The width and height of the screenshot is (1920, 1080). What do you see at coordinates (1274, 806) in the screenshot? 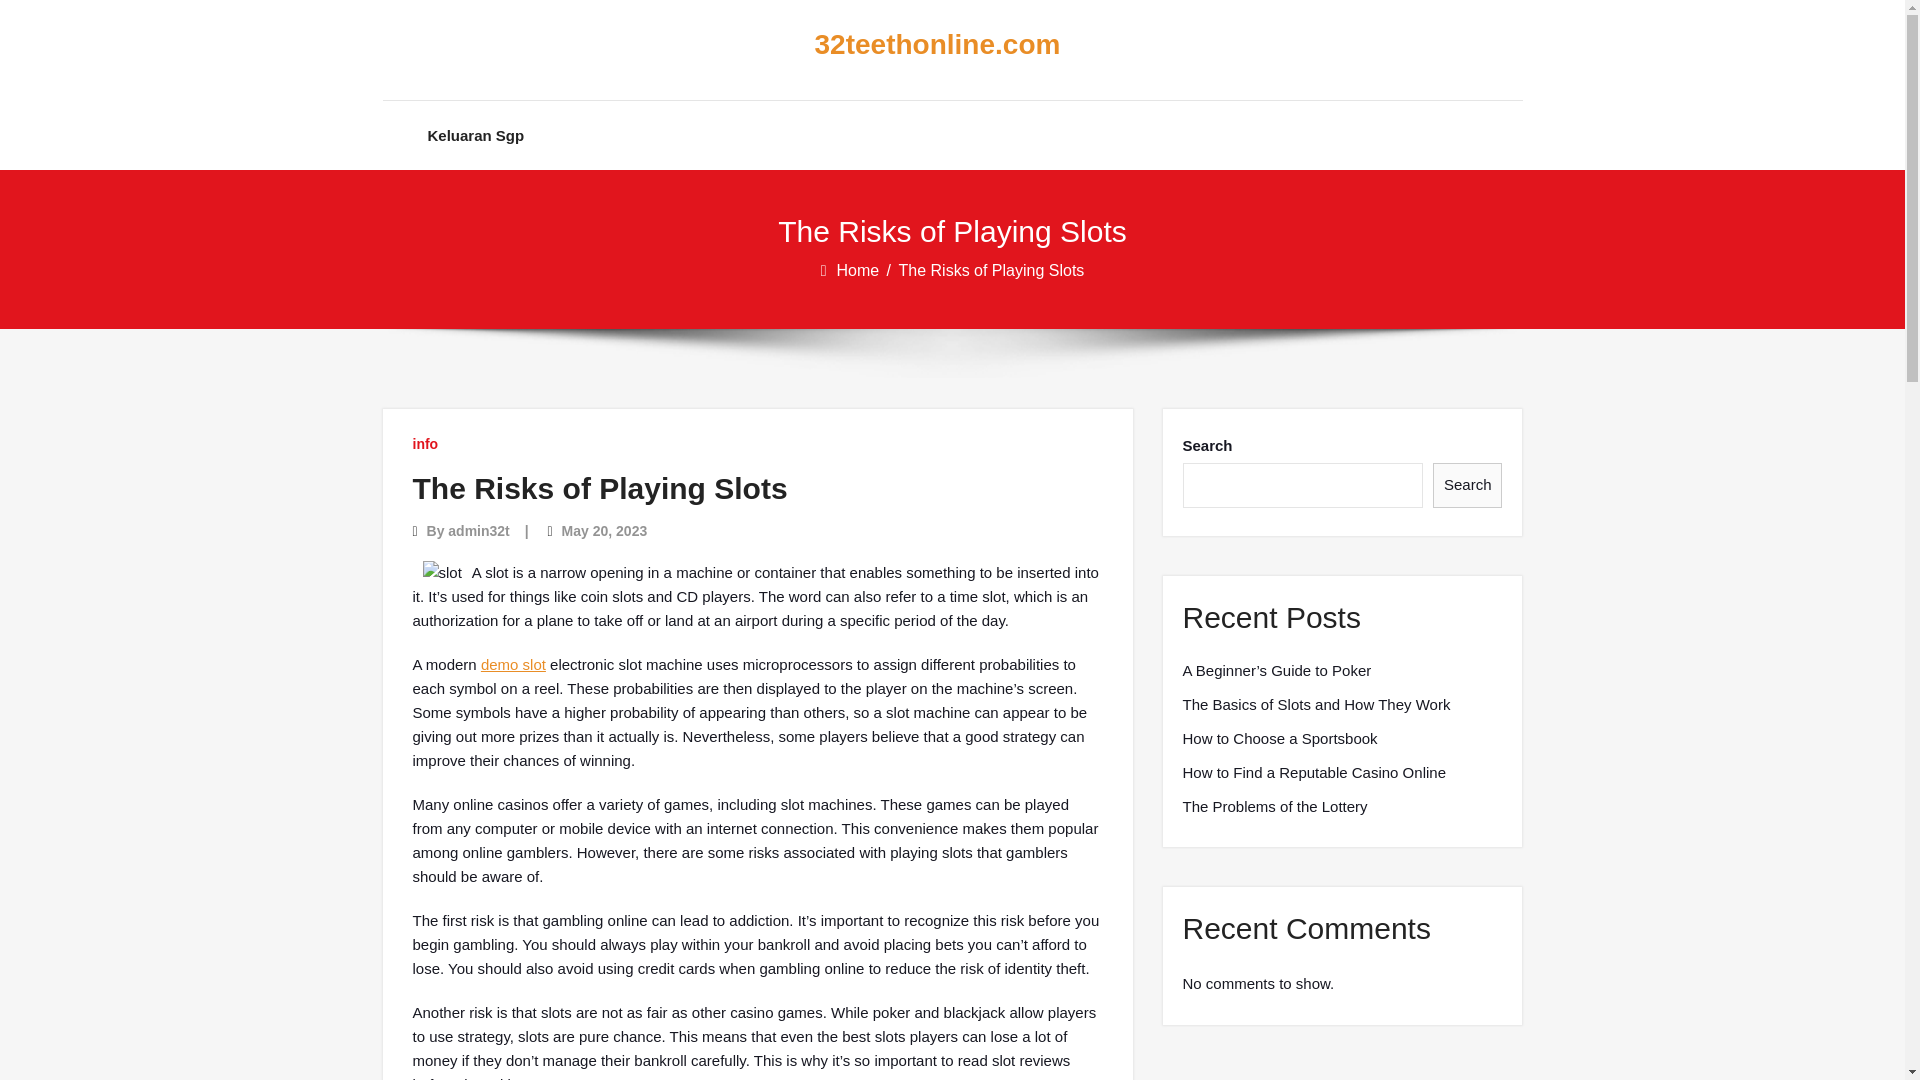
I see `The Problems of the Lottery` at bounding box center [1274, 806].